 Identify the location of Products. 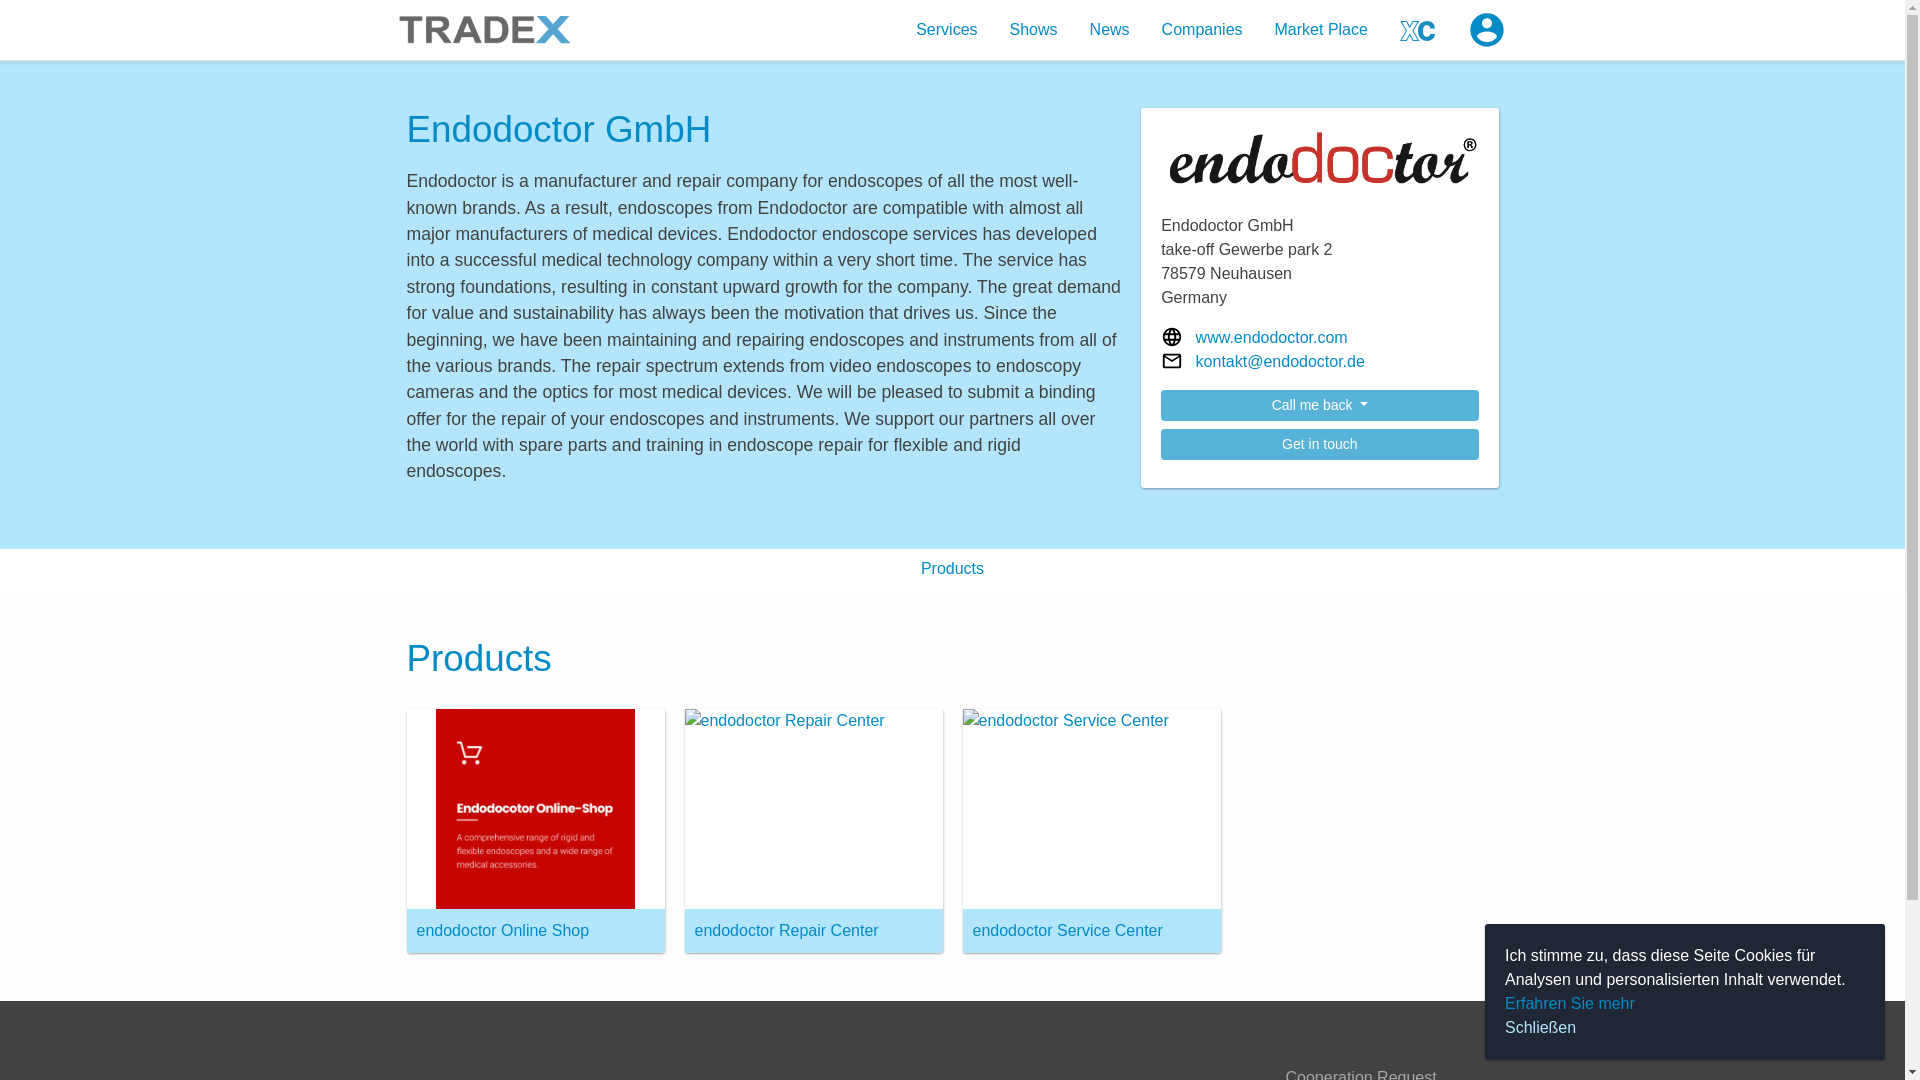
(952, 568).